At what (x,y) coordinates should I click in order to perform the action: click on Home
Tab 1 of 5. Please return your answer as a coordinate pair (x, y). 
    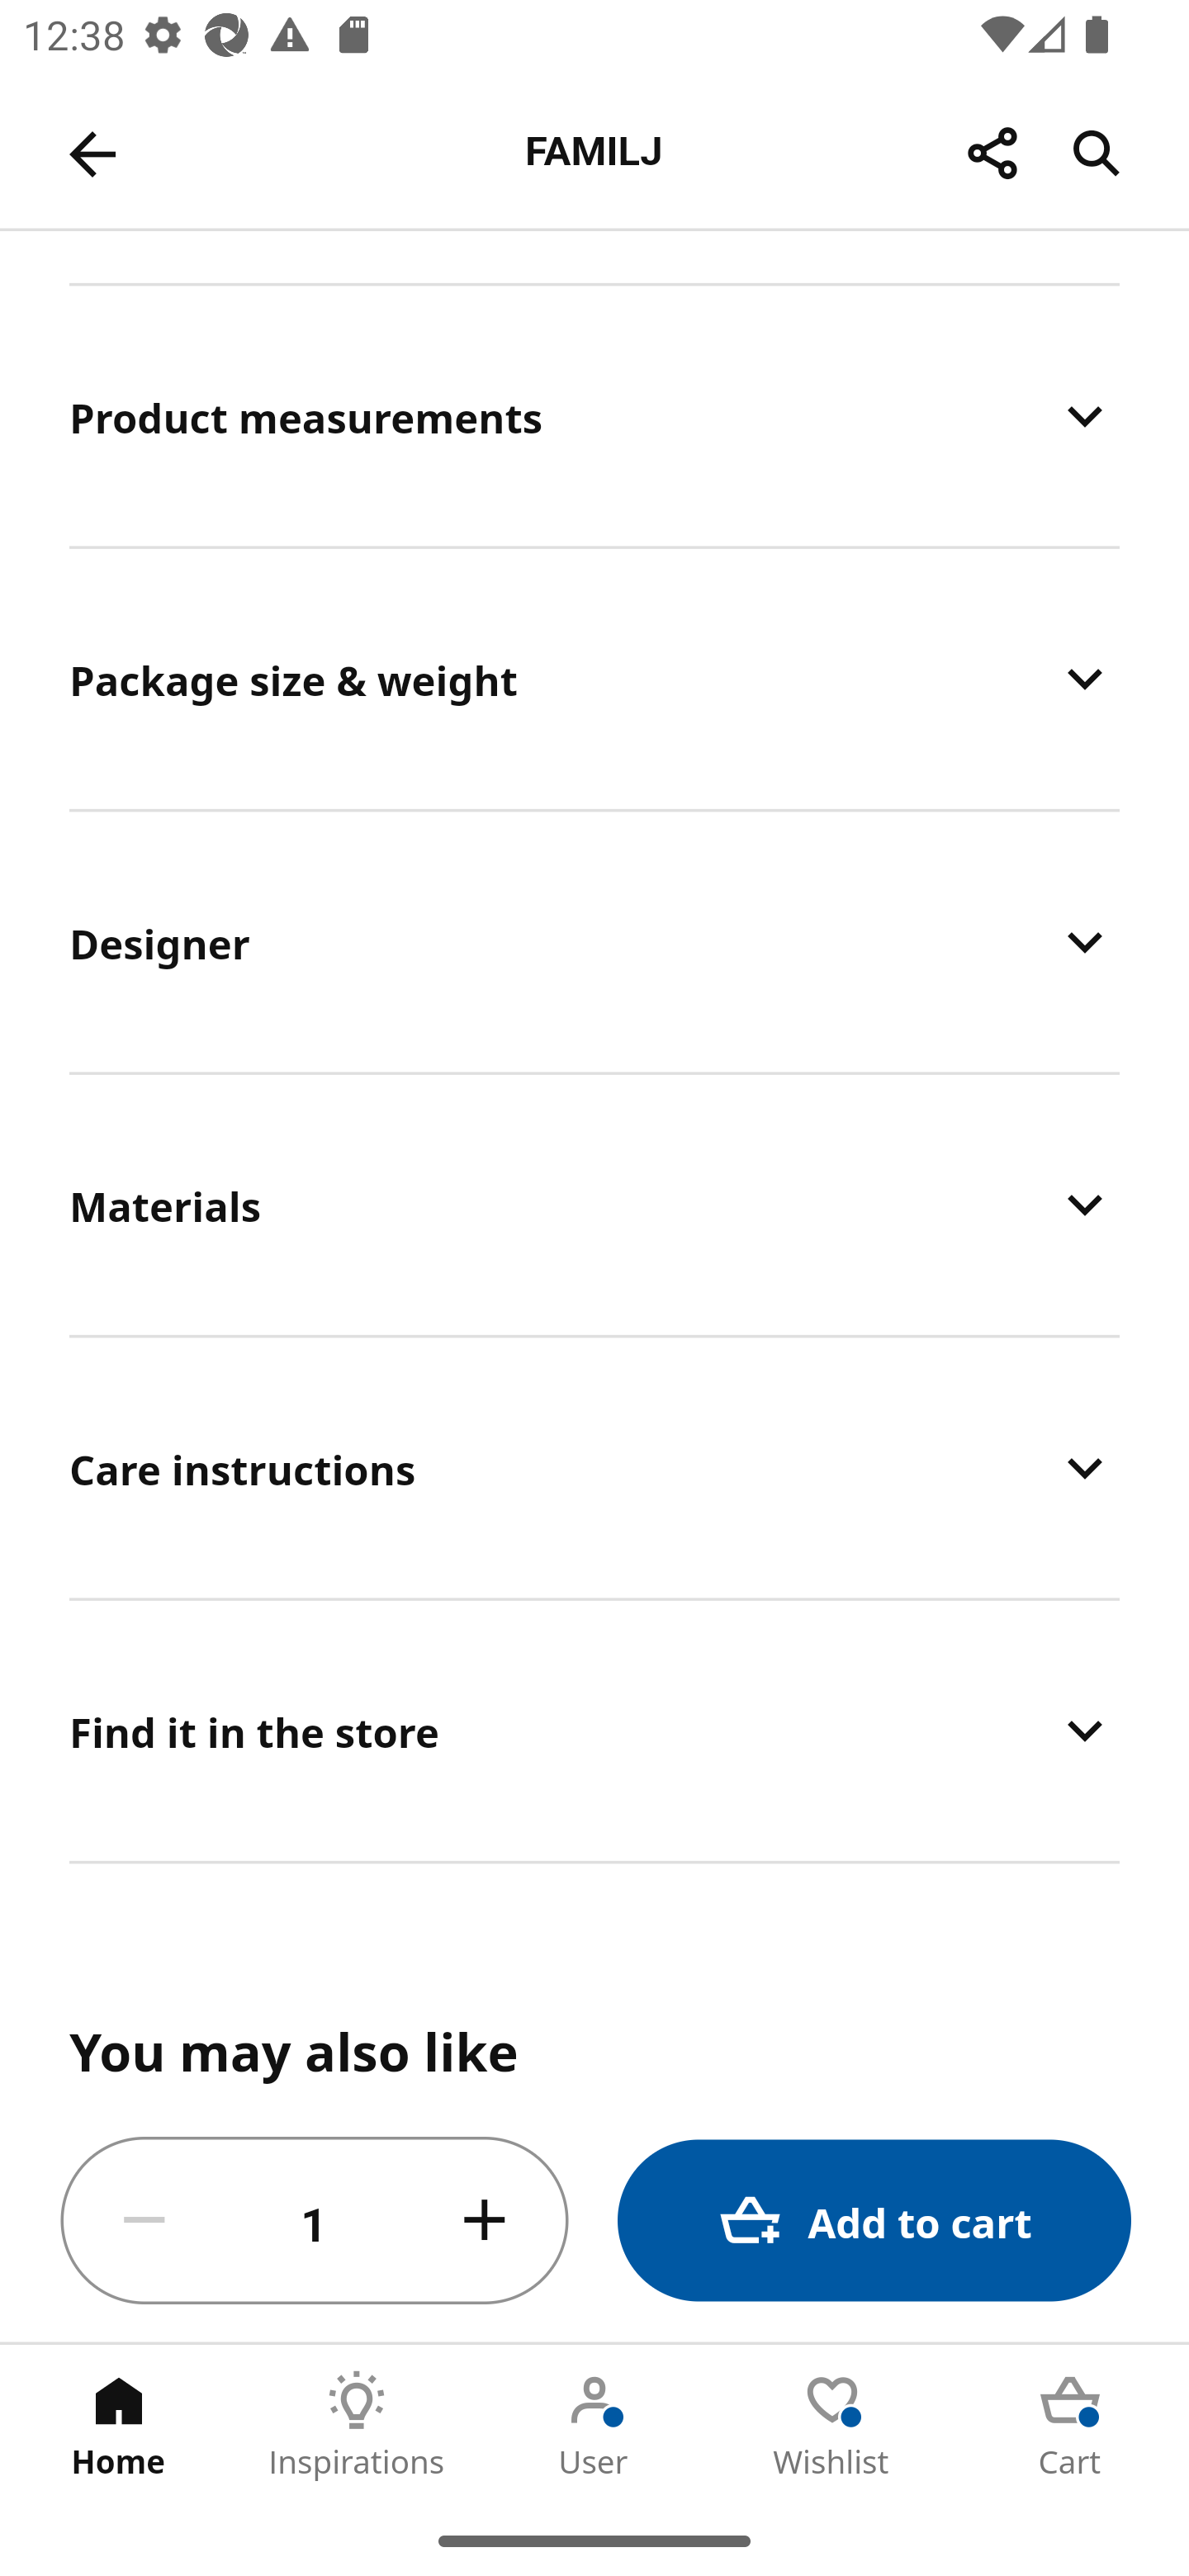
    Looking at the image, I should click on (119, 2425).